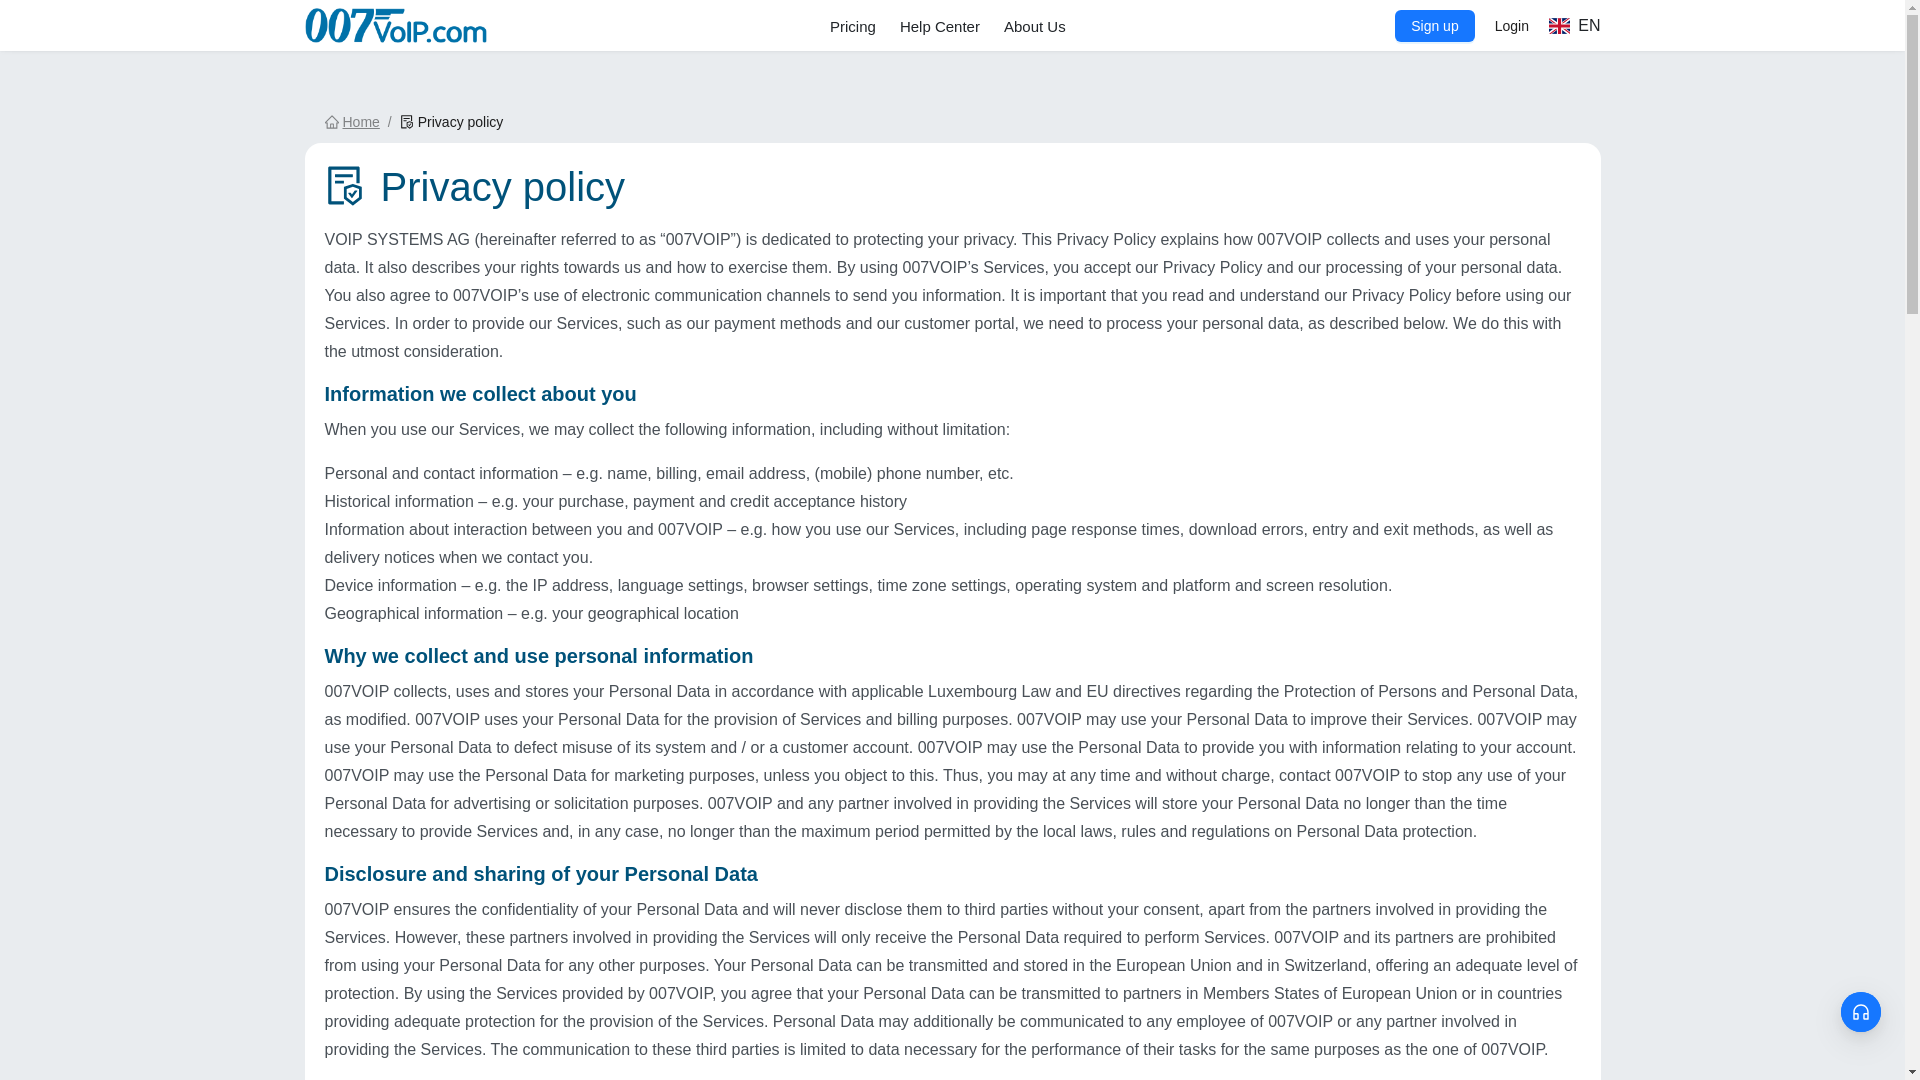 This screenshot has width=1920, height=1080. What do you see at coordinates (401, 25) in the screenshot?
I see `007voip` at bounding box center [401, 25].